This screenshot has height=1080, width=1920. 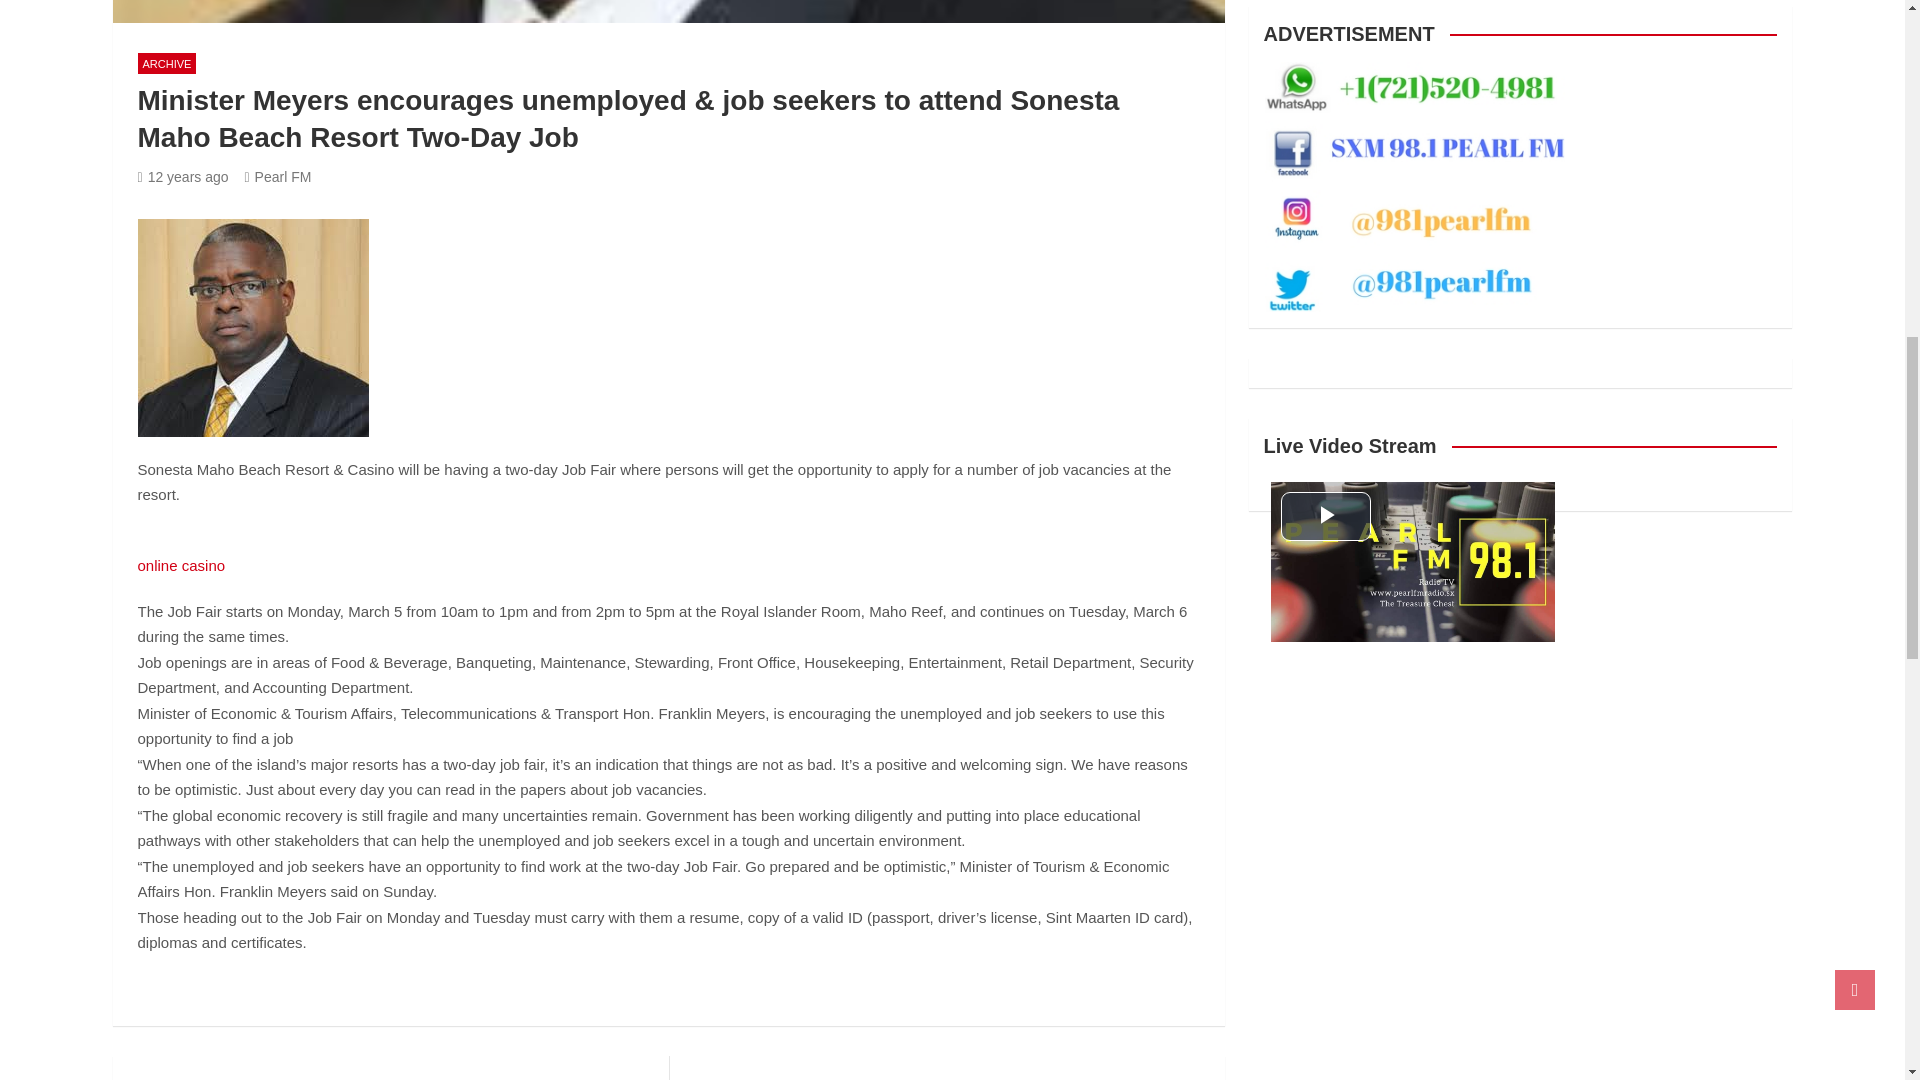 What do you see at coordinates (168, 63) in the screenshot?
I see `ARCHIVE` at bounding box center [168, 63].